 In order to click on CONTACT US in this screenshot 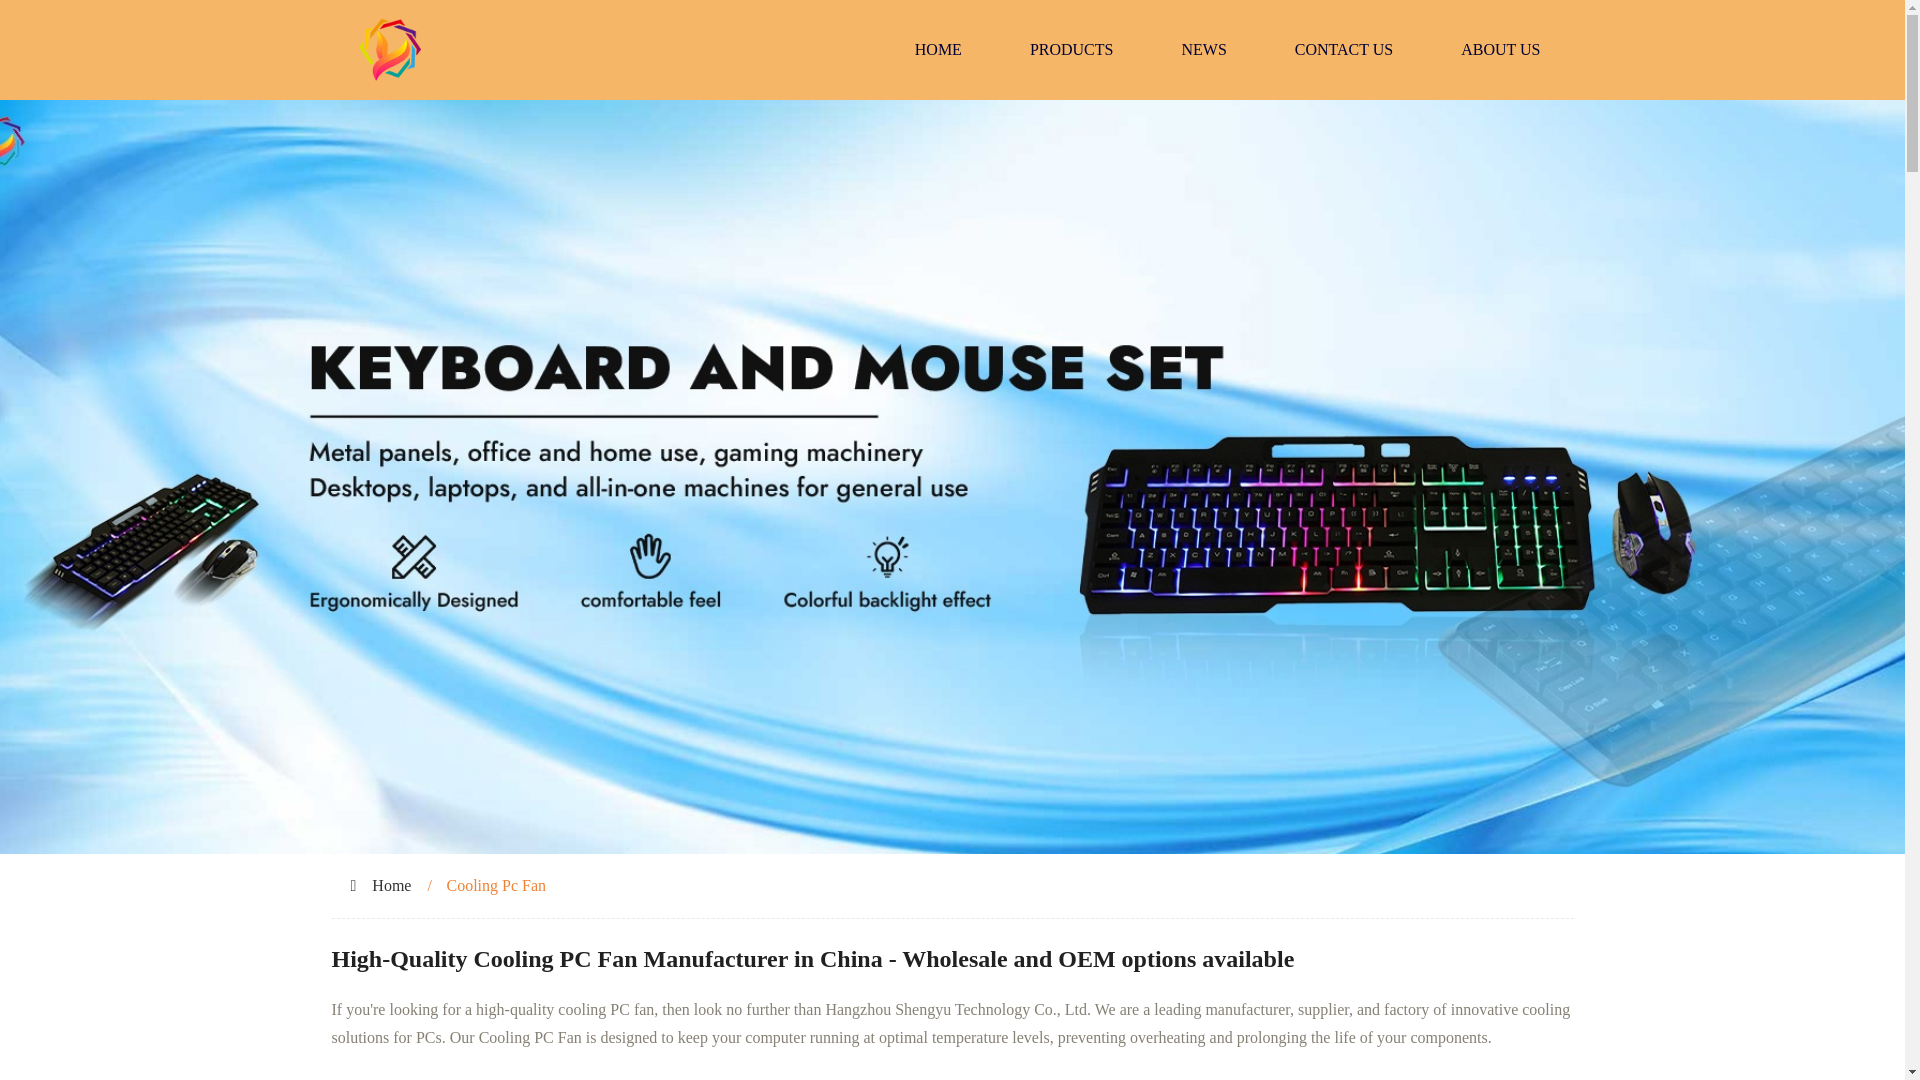, I will do `click(1344, 50)`.